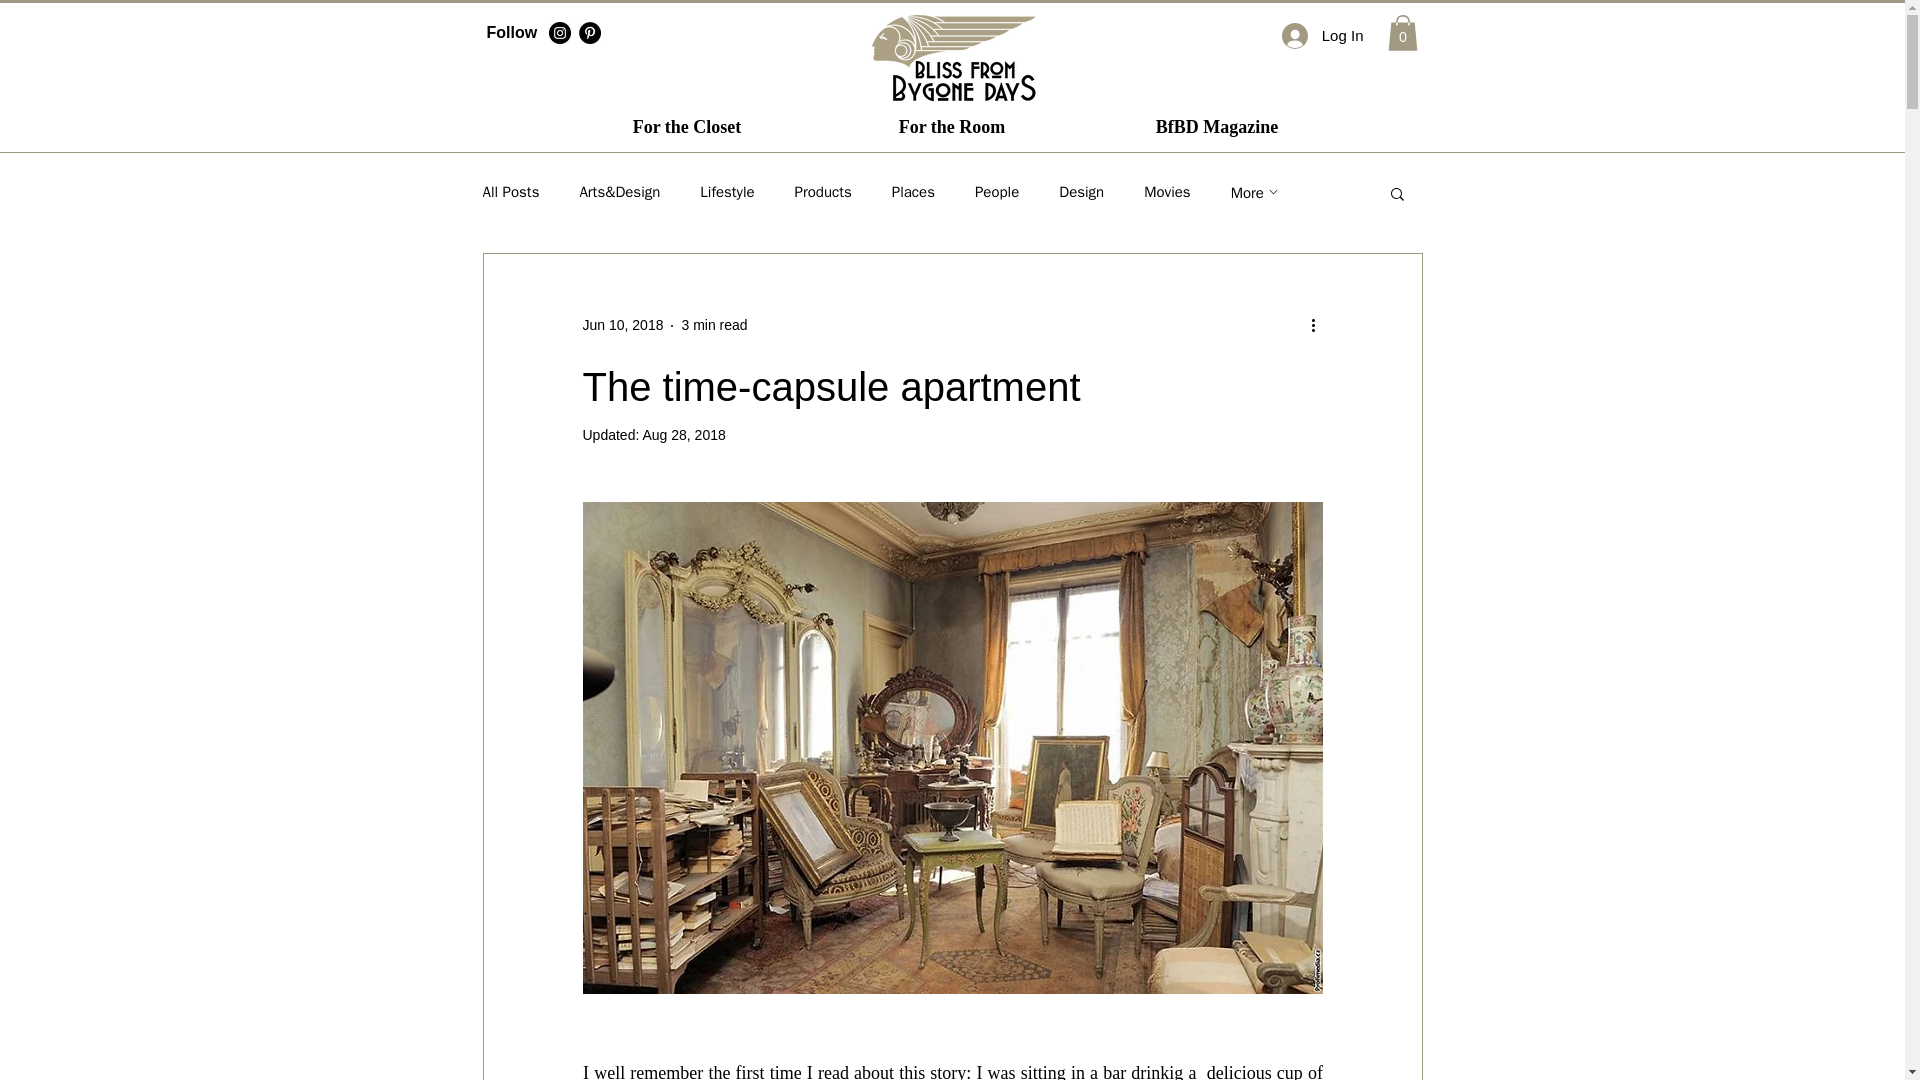  What do you see at coordinates (952, 127) in the screenshot?
I see `For the Room` at bounding box center [952, 127].